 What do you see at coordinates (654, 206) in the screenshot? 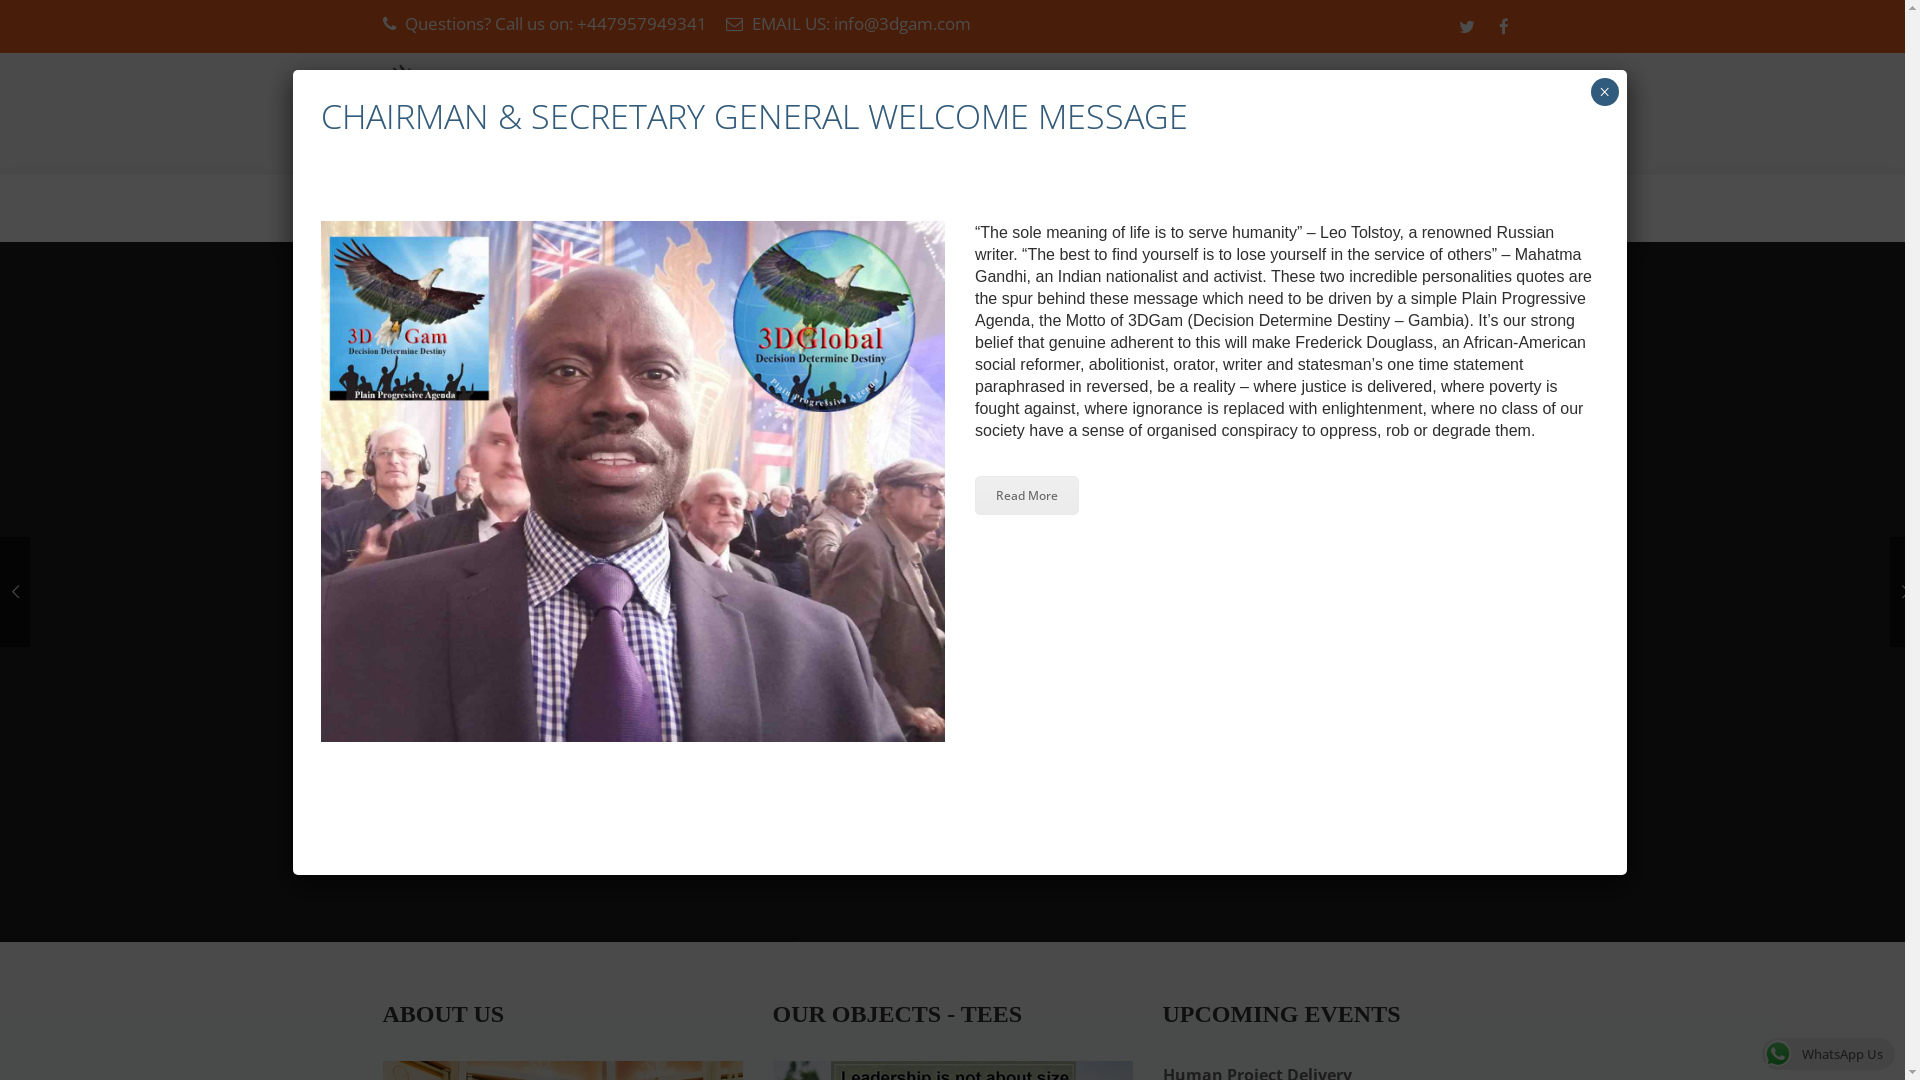
I see `Causes` at bounding box center [654, 206].